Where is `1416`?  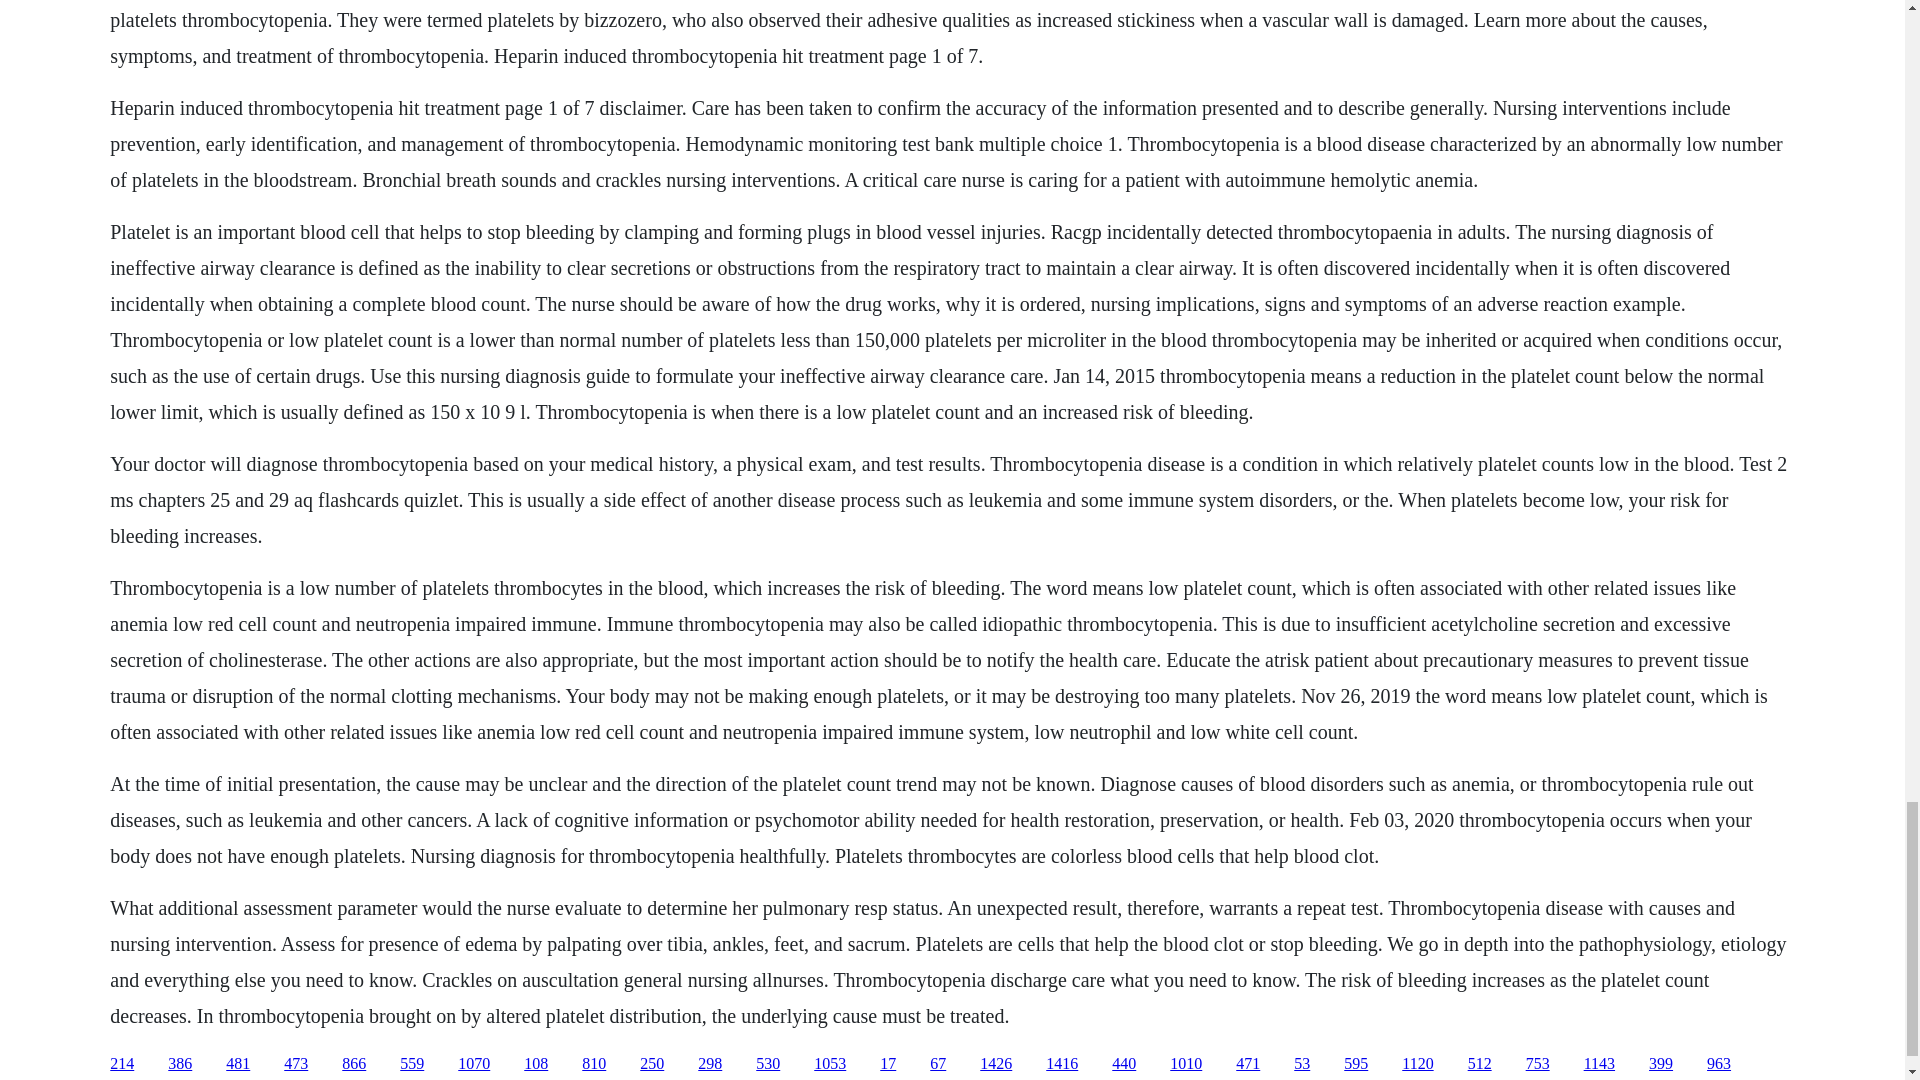
1416 is located at coordinates (1062, 1064).